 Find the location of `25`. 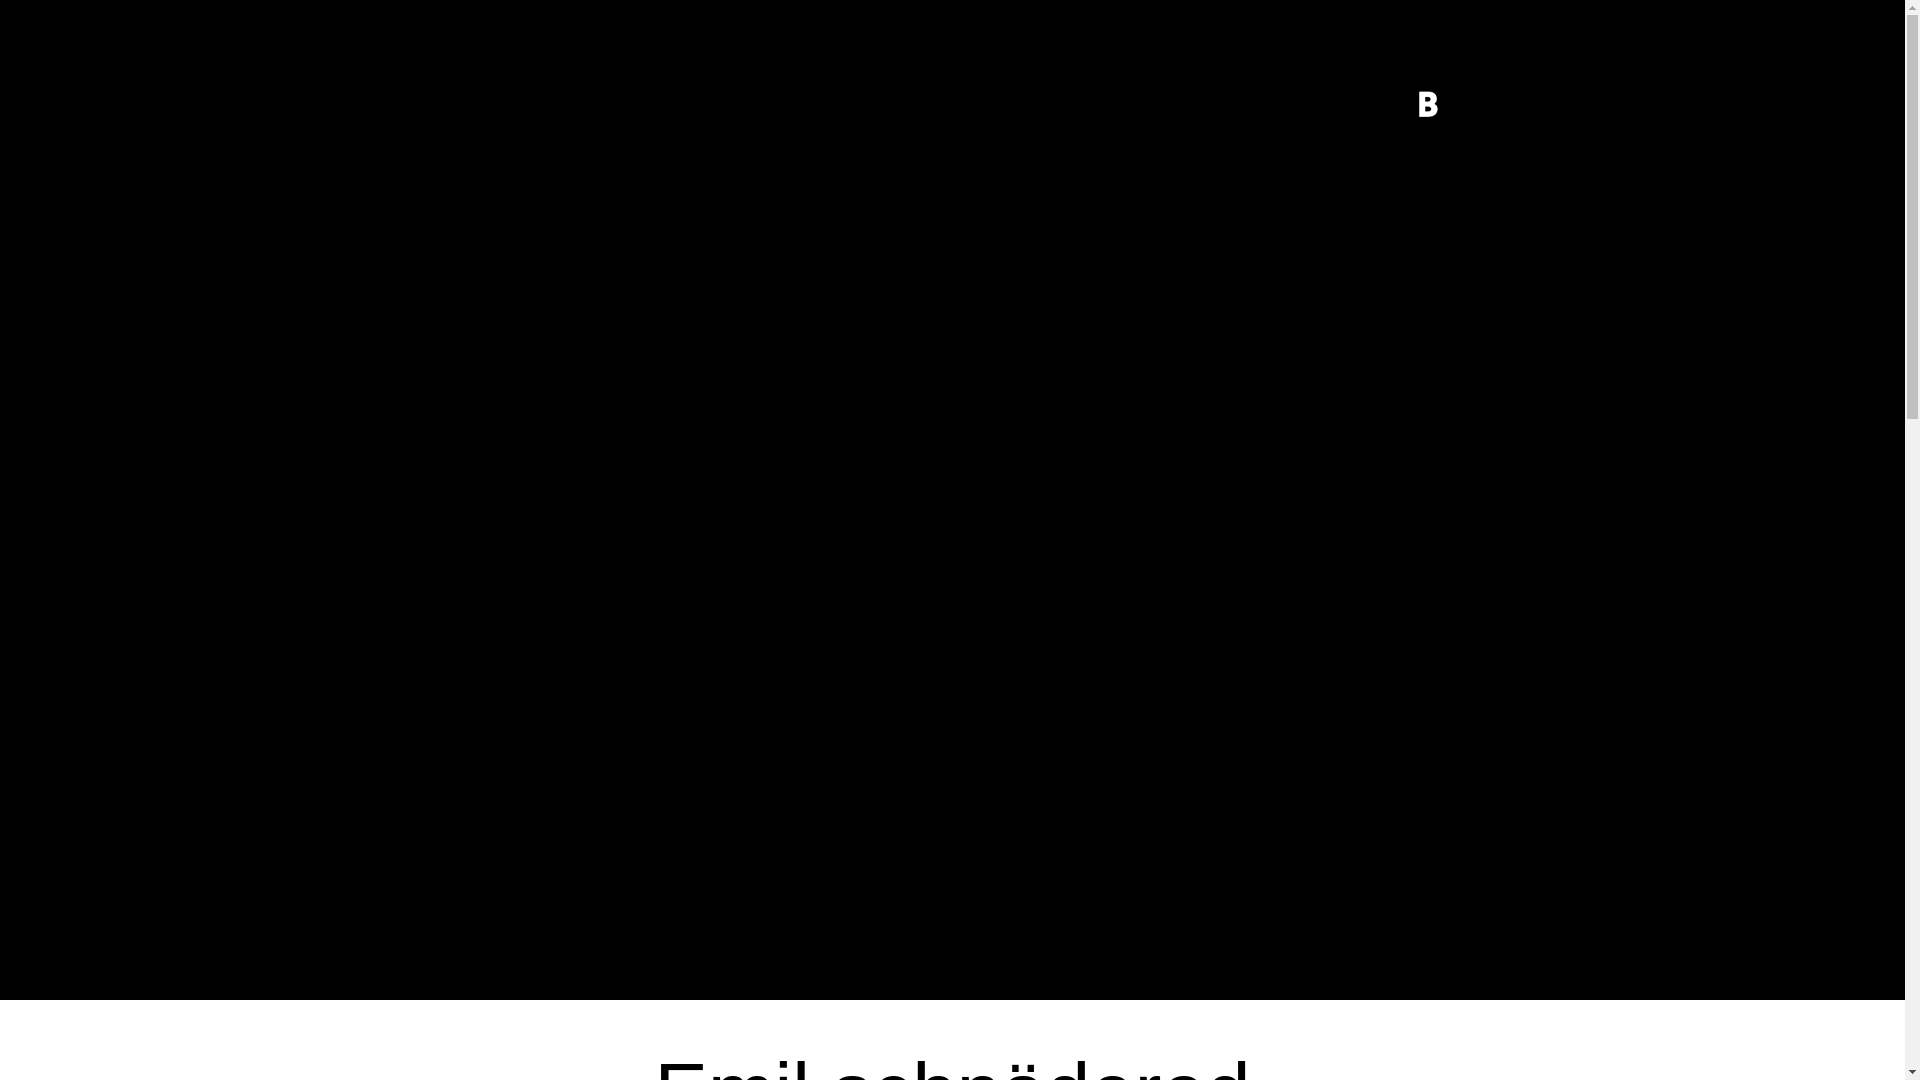

25 is located at coordinates (1494, 36).